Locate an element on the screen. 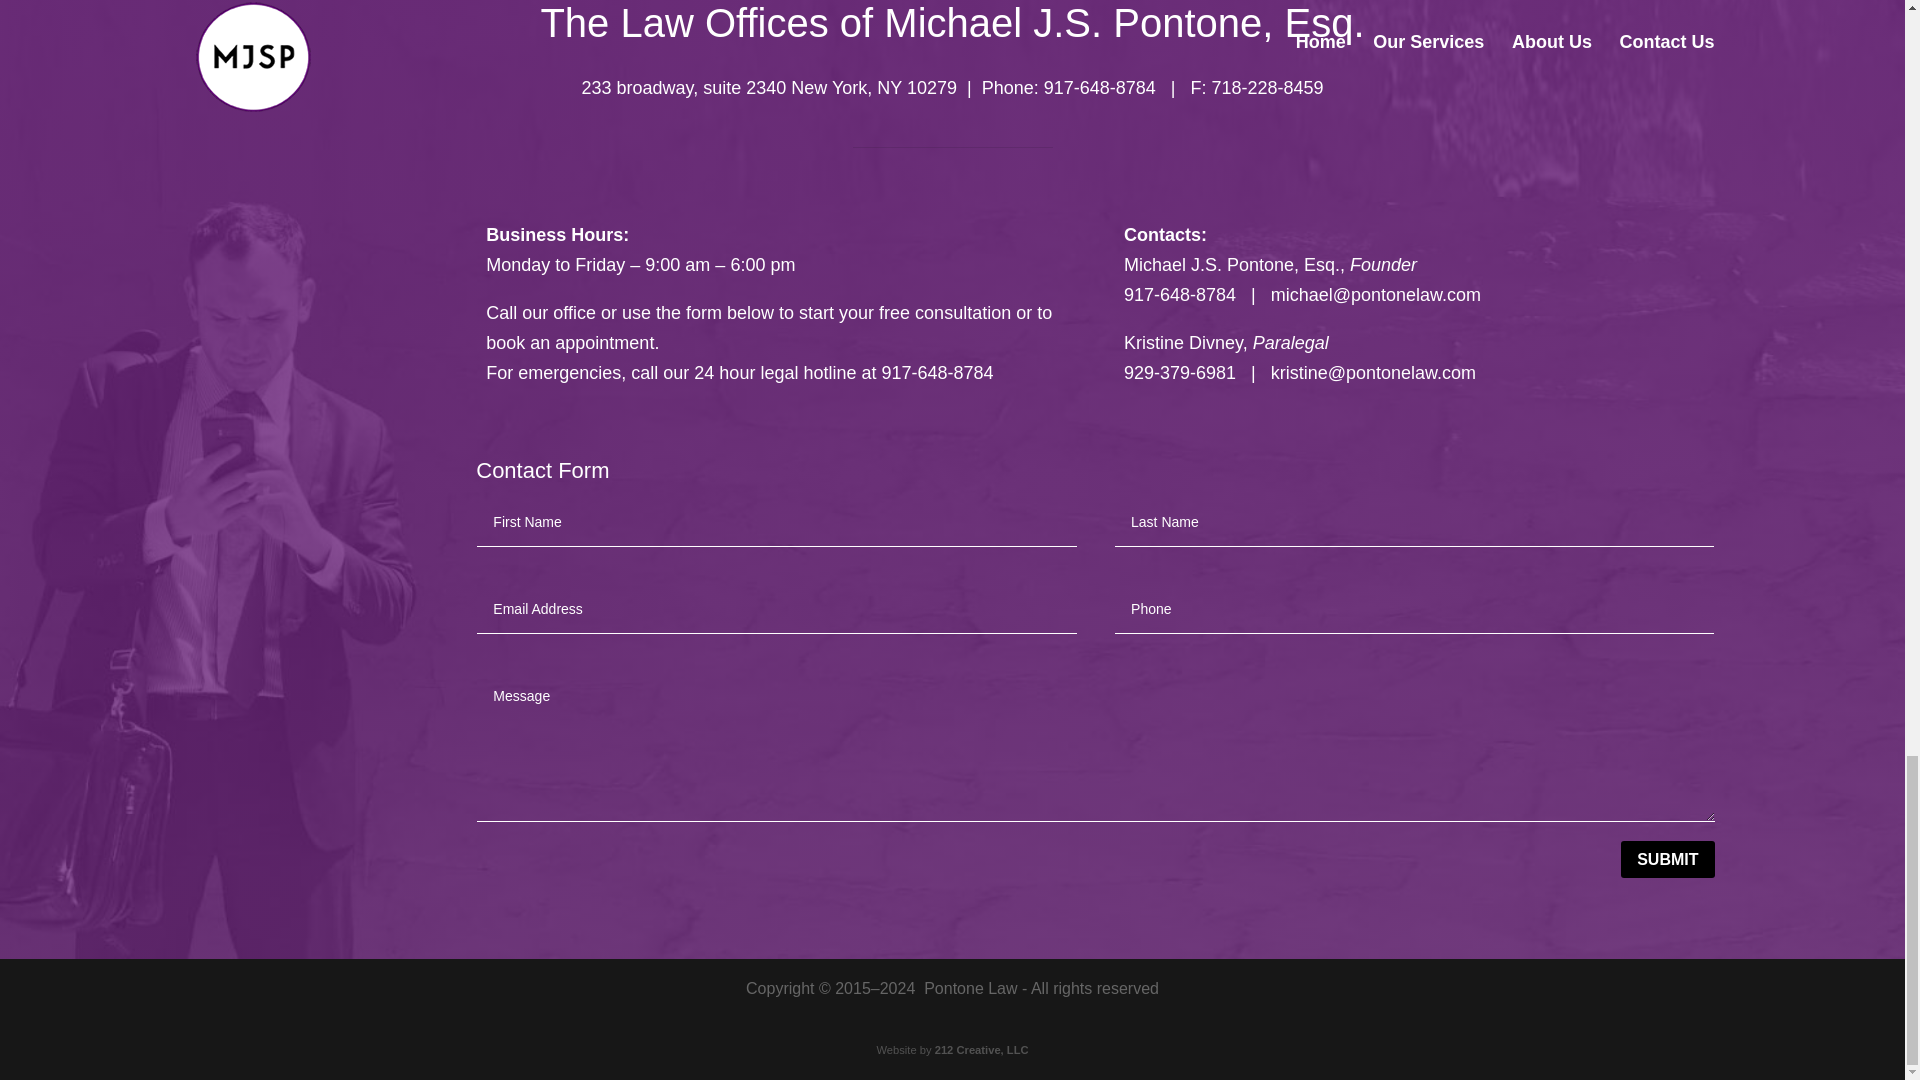 The width and height of the screenshot is (1920, 1080). 212 Creative, LLC is located at coordinates (982, 1050).